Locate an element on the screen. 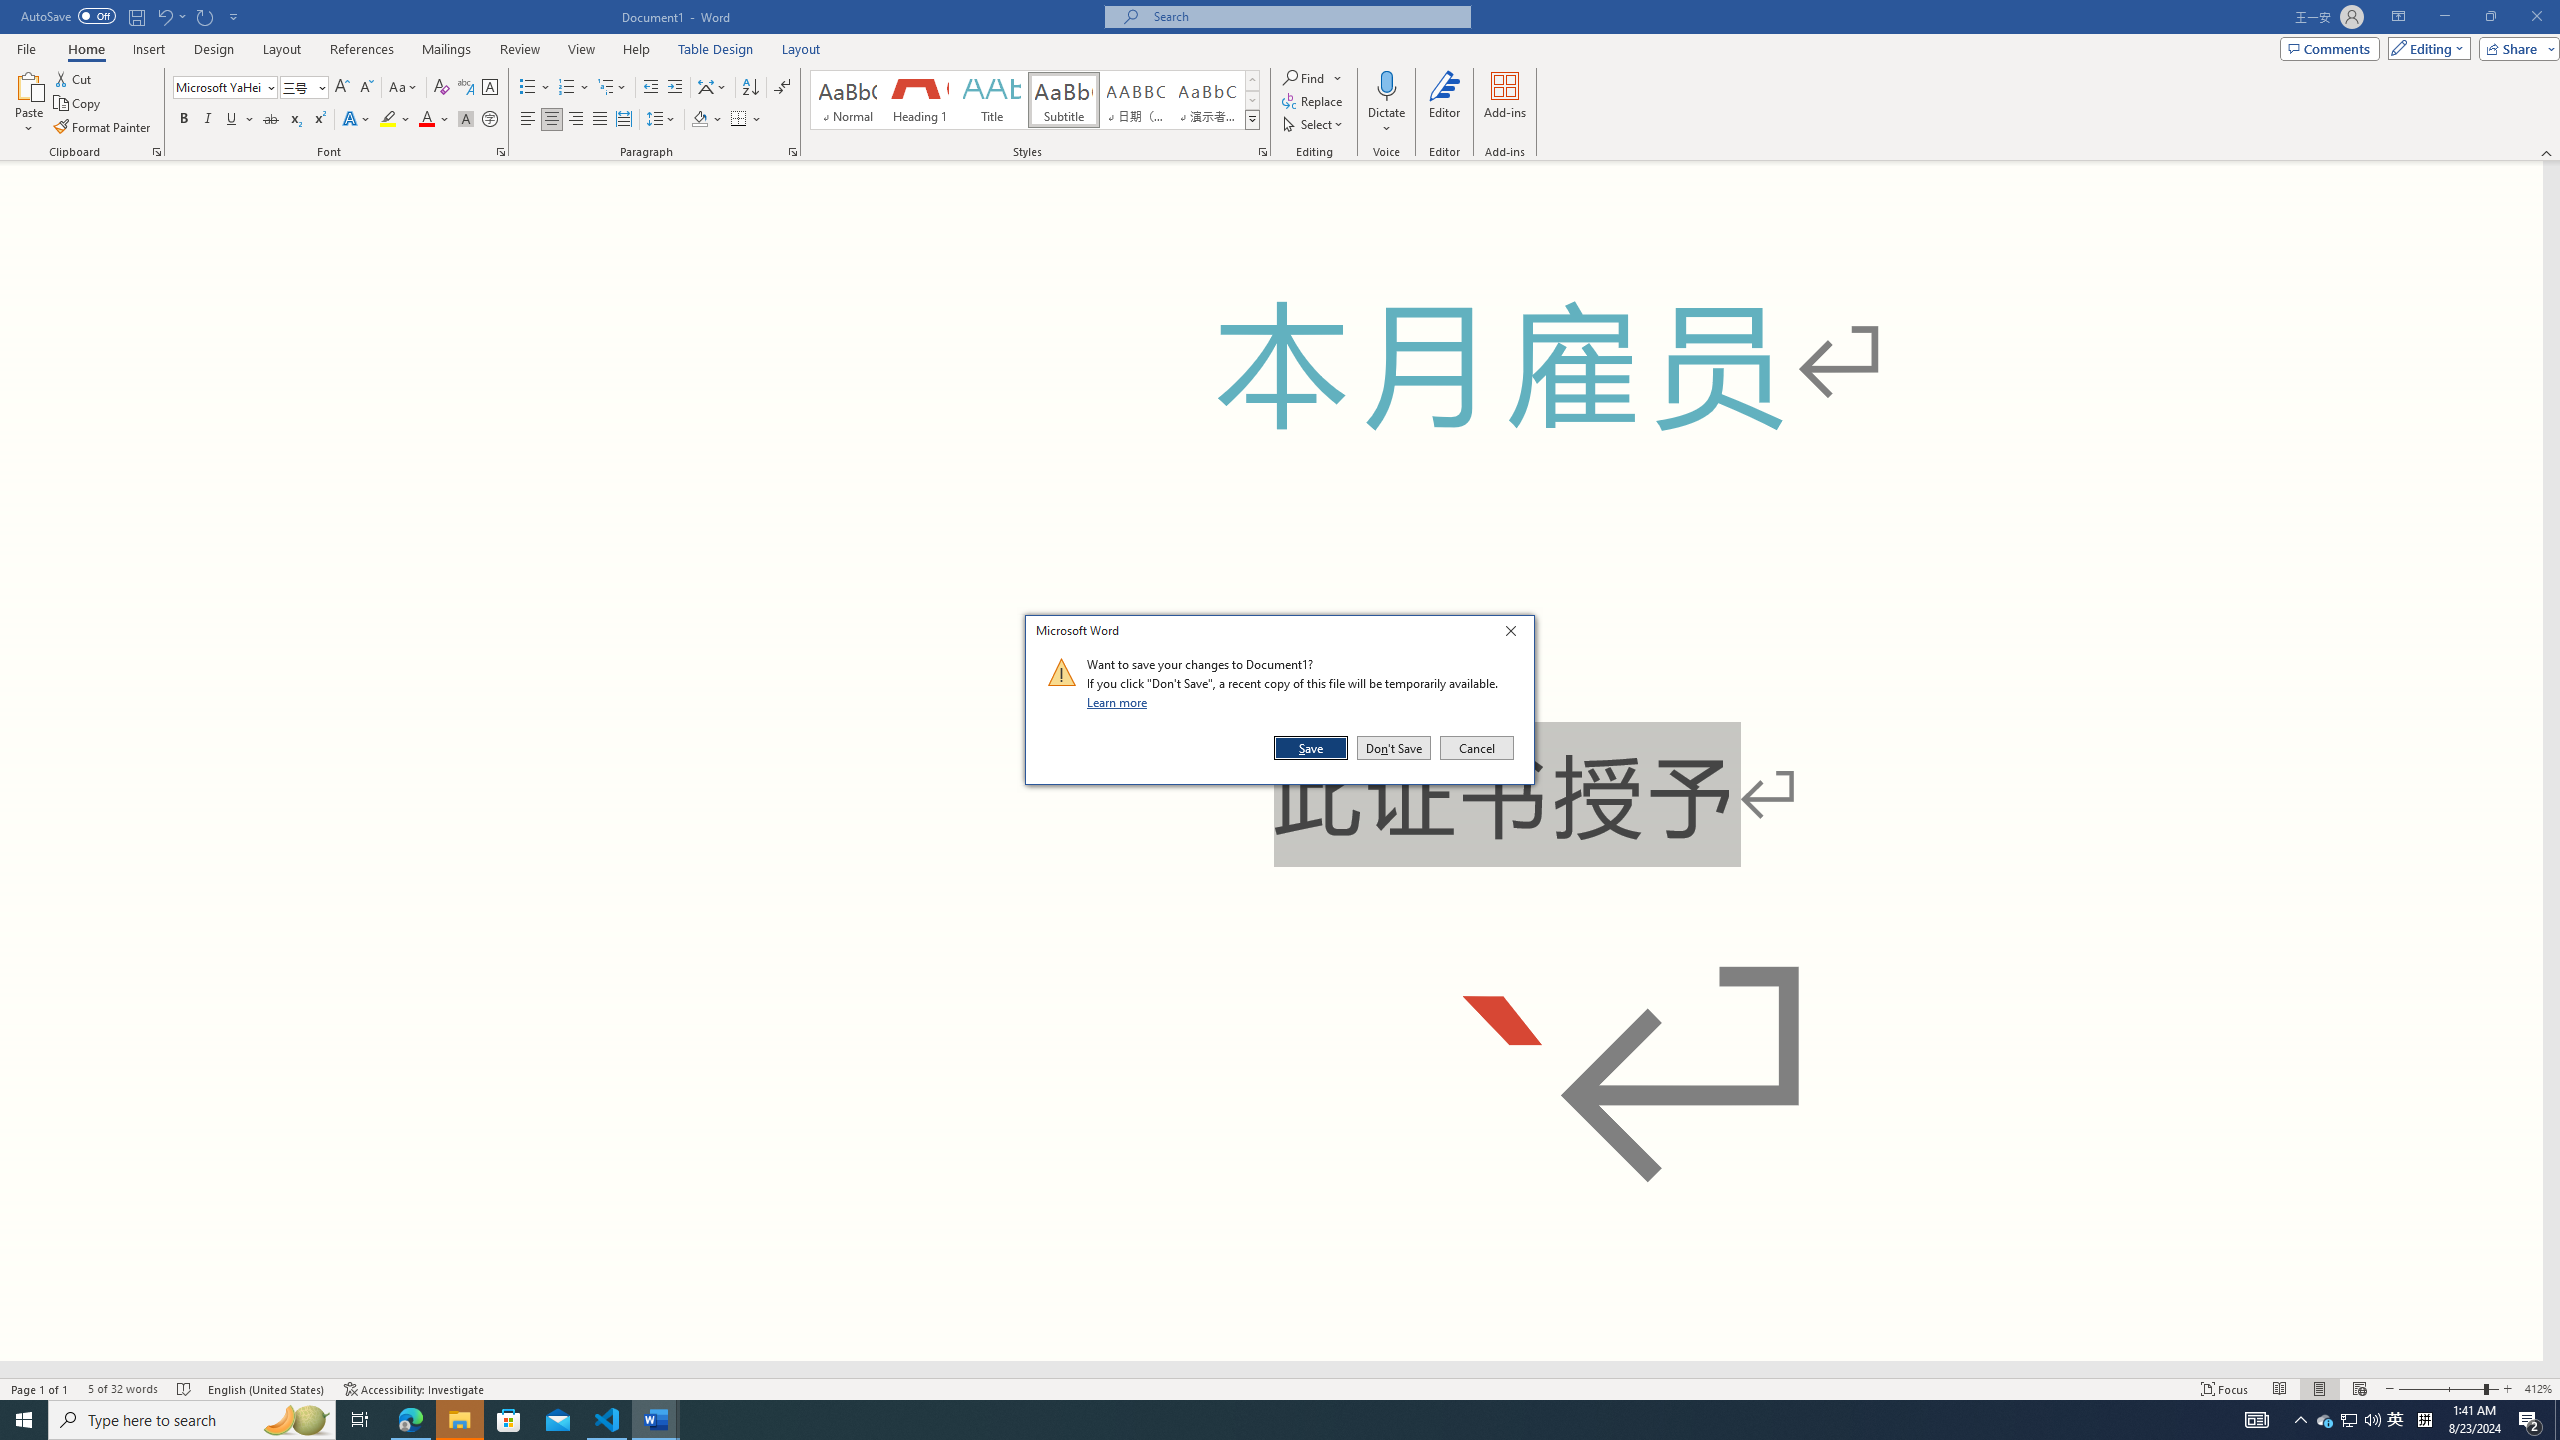 This screenshot has height=1440, width=2560. Learn more is located at coordinates (1120, 702).